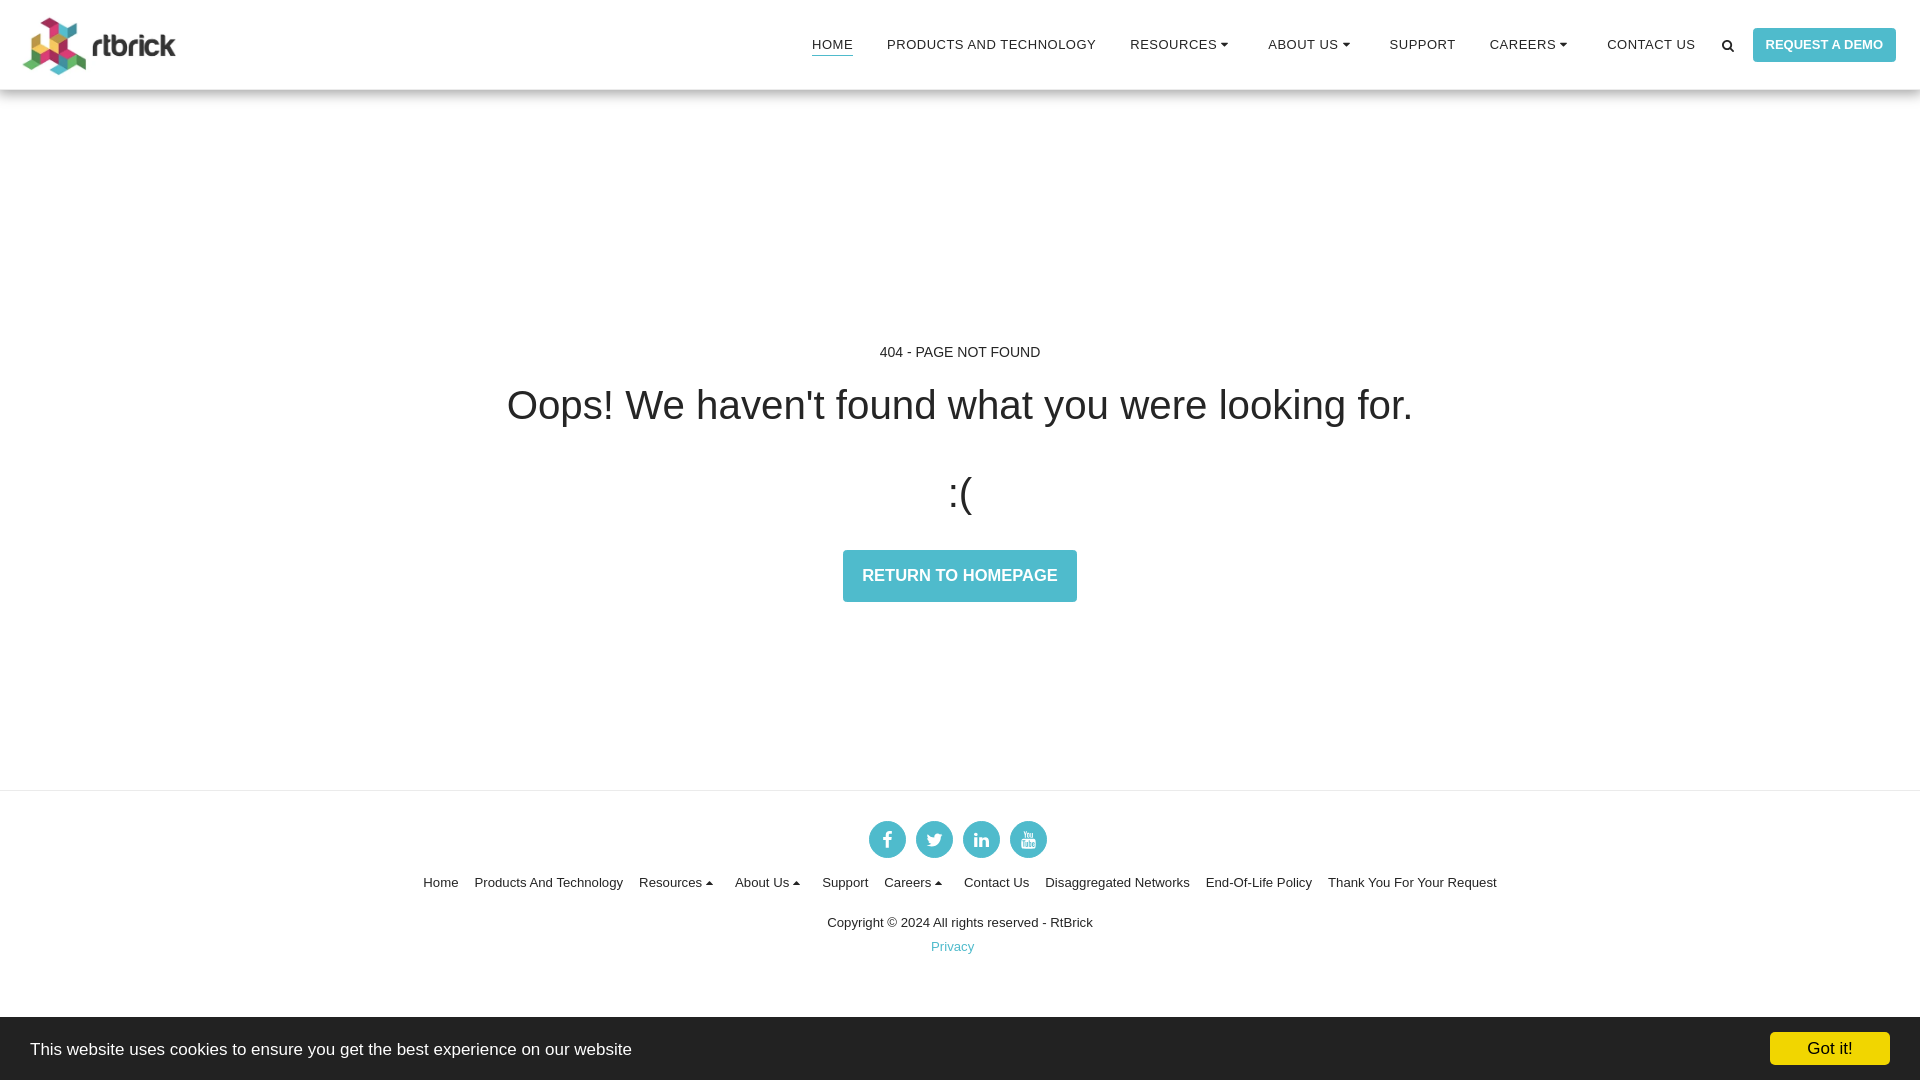 This screenshot has width=1920, height=1080. What do you see at coordinates (1181, 44) in the screenshot?
I see `RESOURCES  ` at bounding box center [1181, 44].